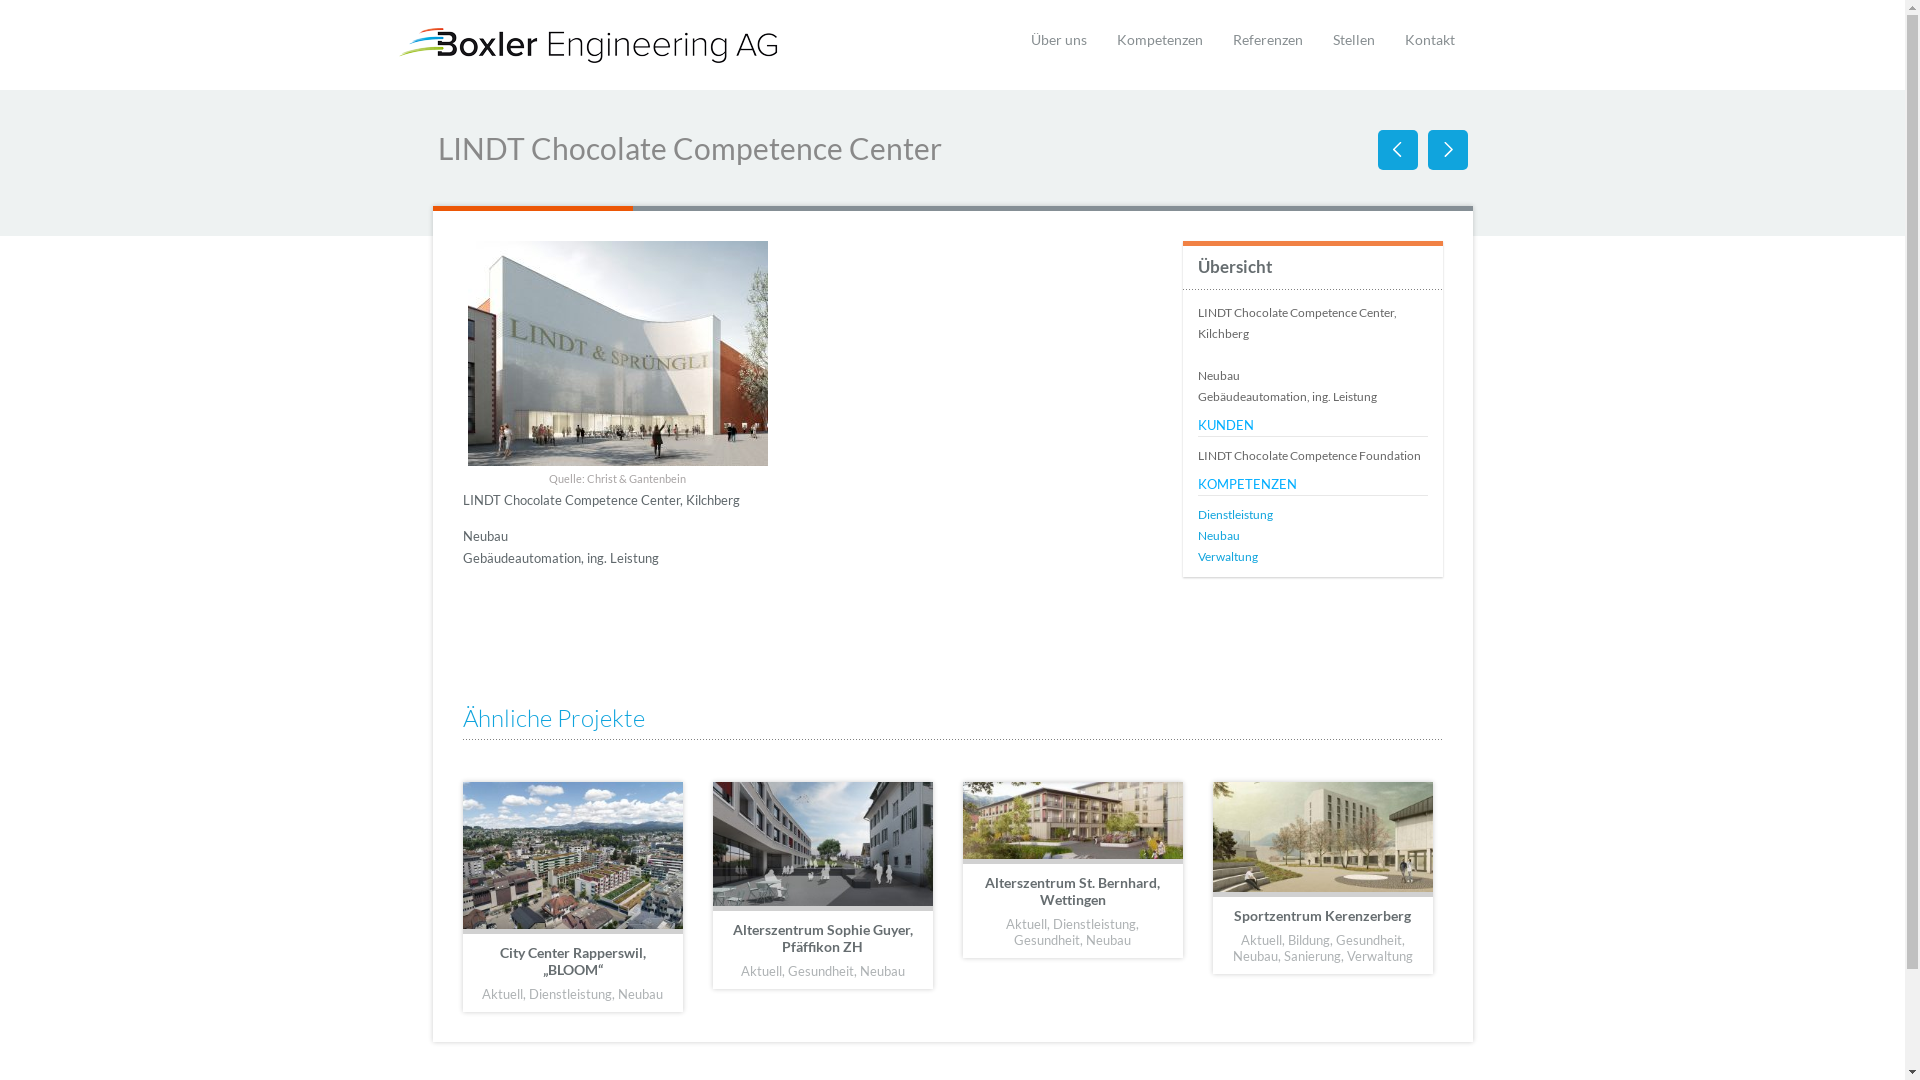 Image resolution: width=1920 pixels, height=1080 pixels. I want to click on Kompetenzen, so click(1160, 40).